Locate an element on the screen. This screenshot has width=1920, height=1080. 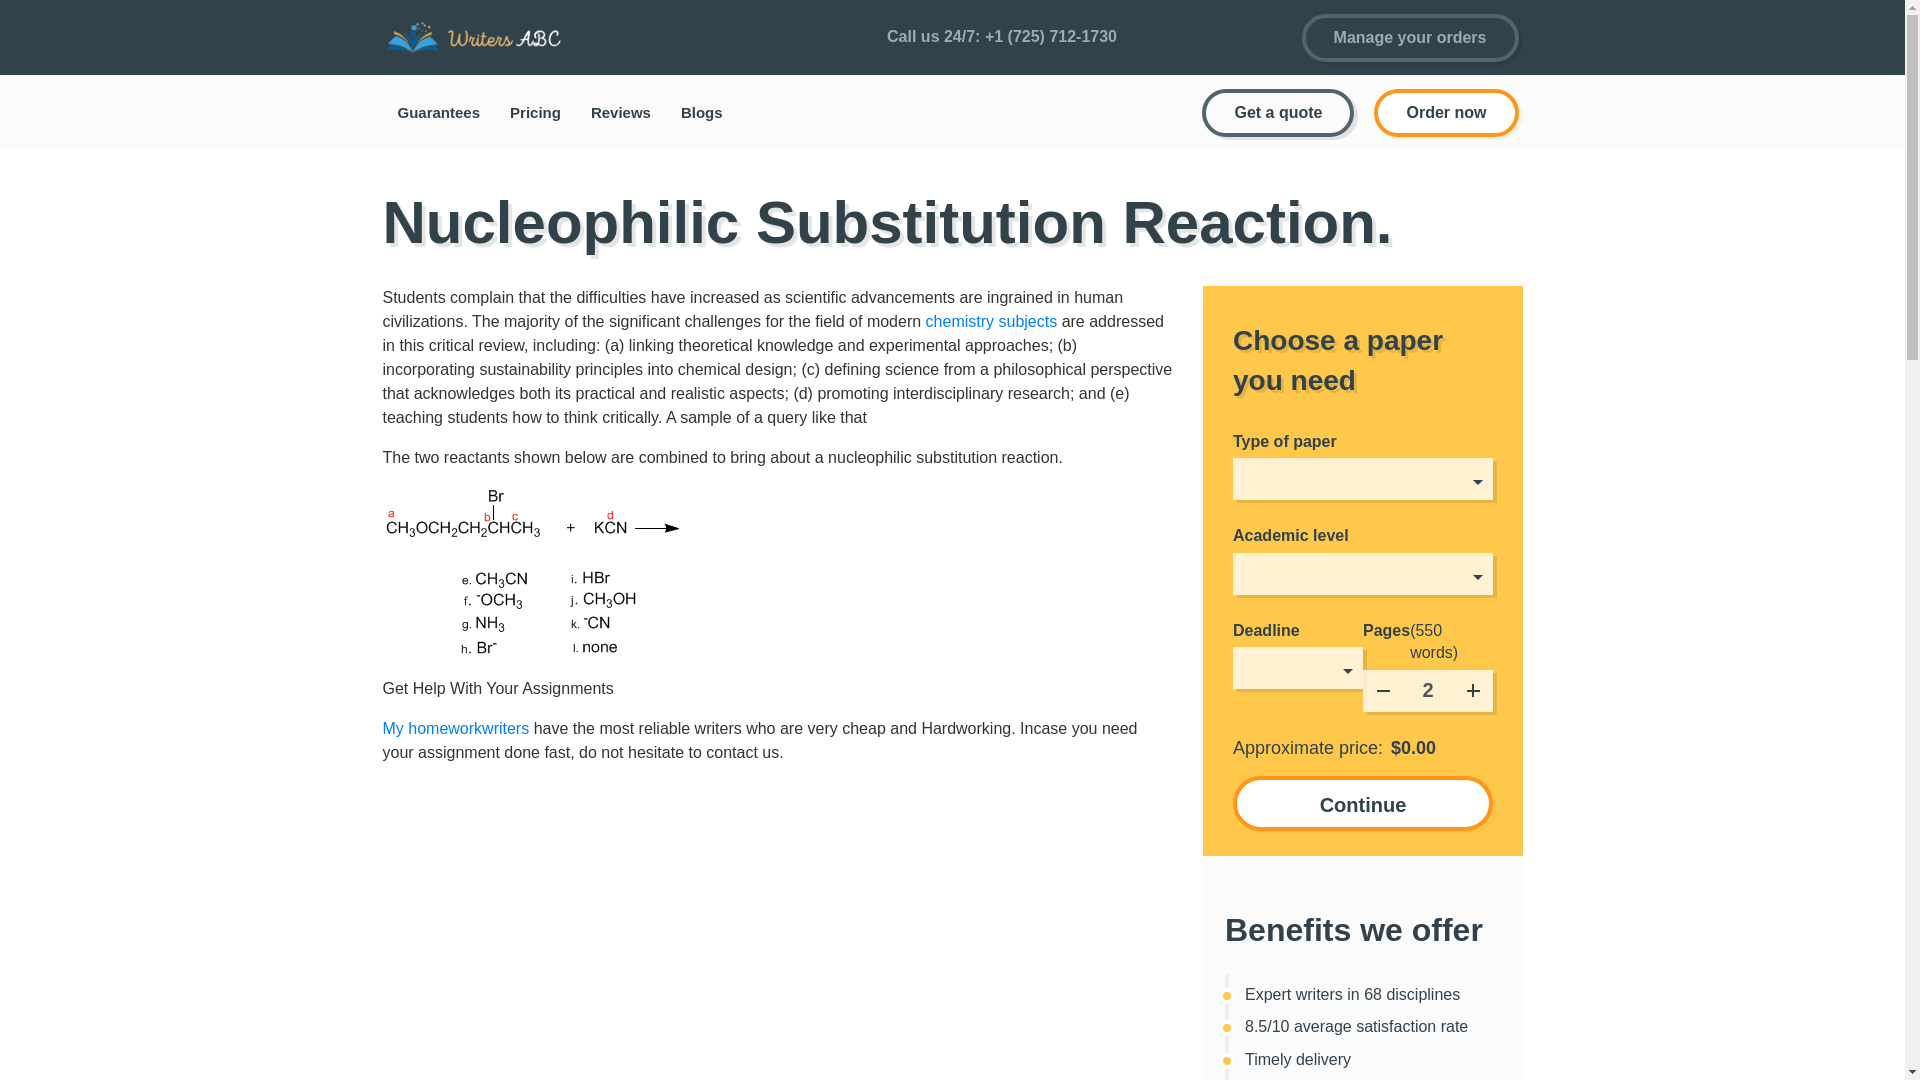
WritersABC is located at coordinates (482, 37).